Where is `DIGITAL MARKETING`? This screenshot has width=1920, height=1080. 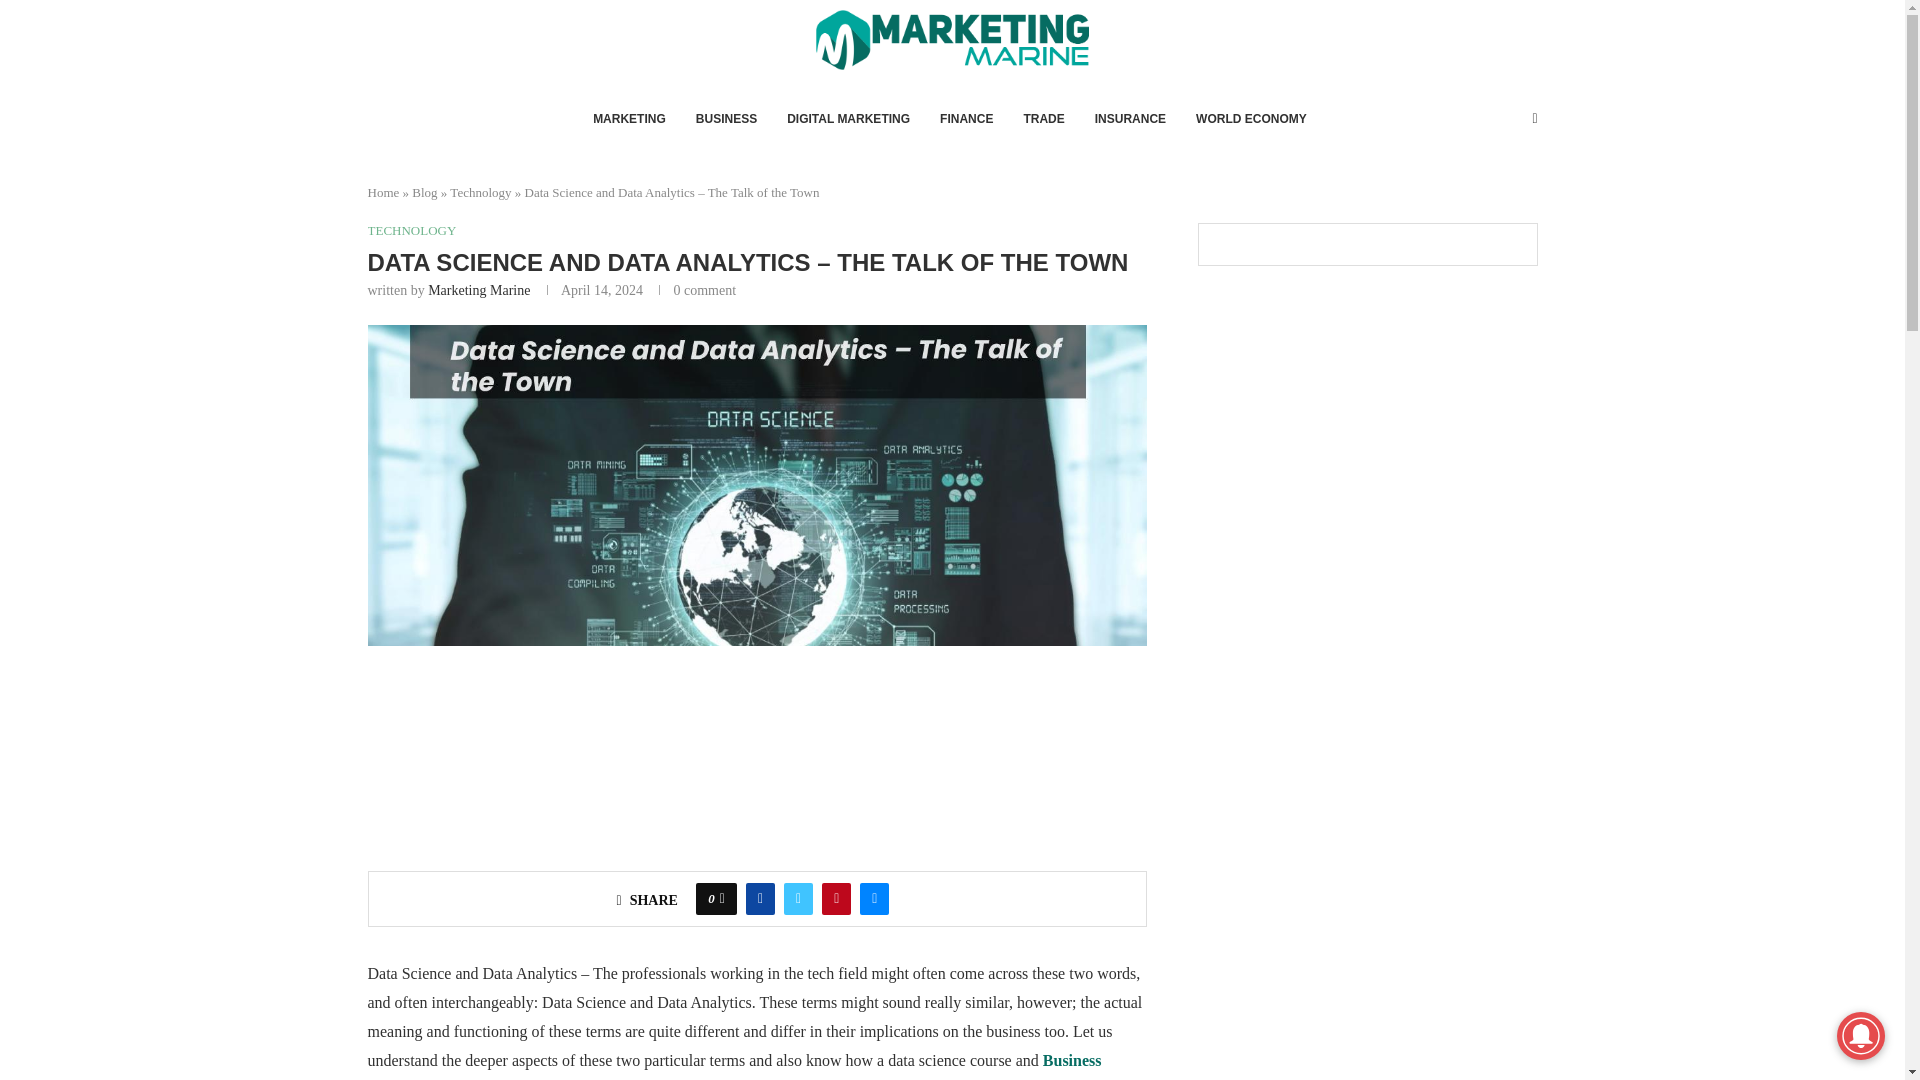
DIGITAL MARKETING is located at coordinates (848, 118).